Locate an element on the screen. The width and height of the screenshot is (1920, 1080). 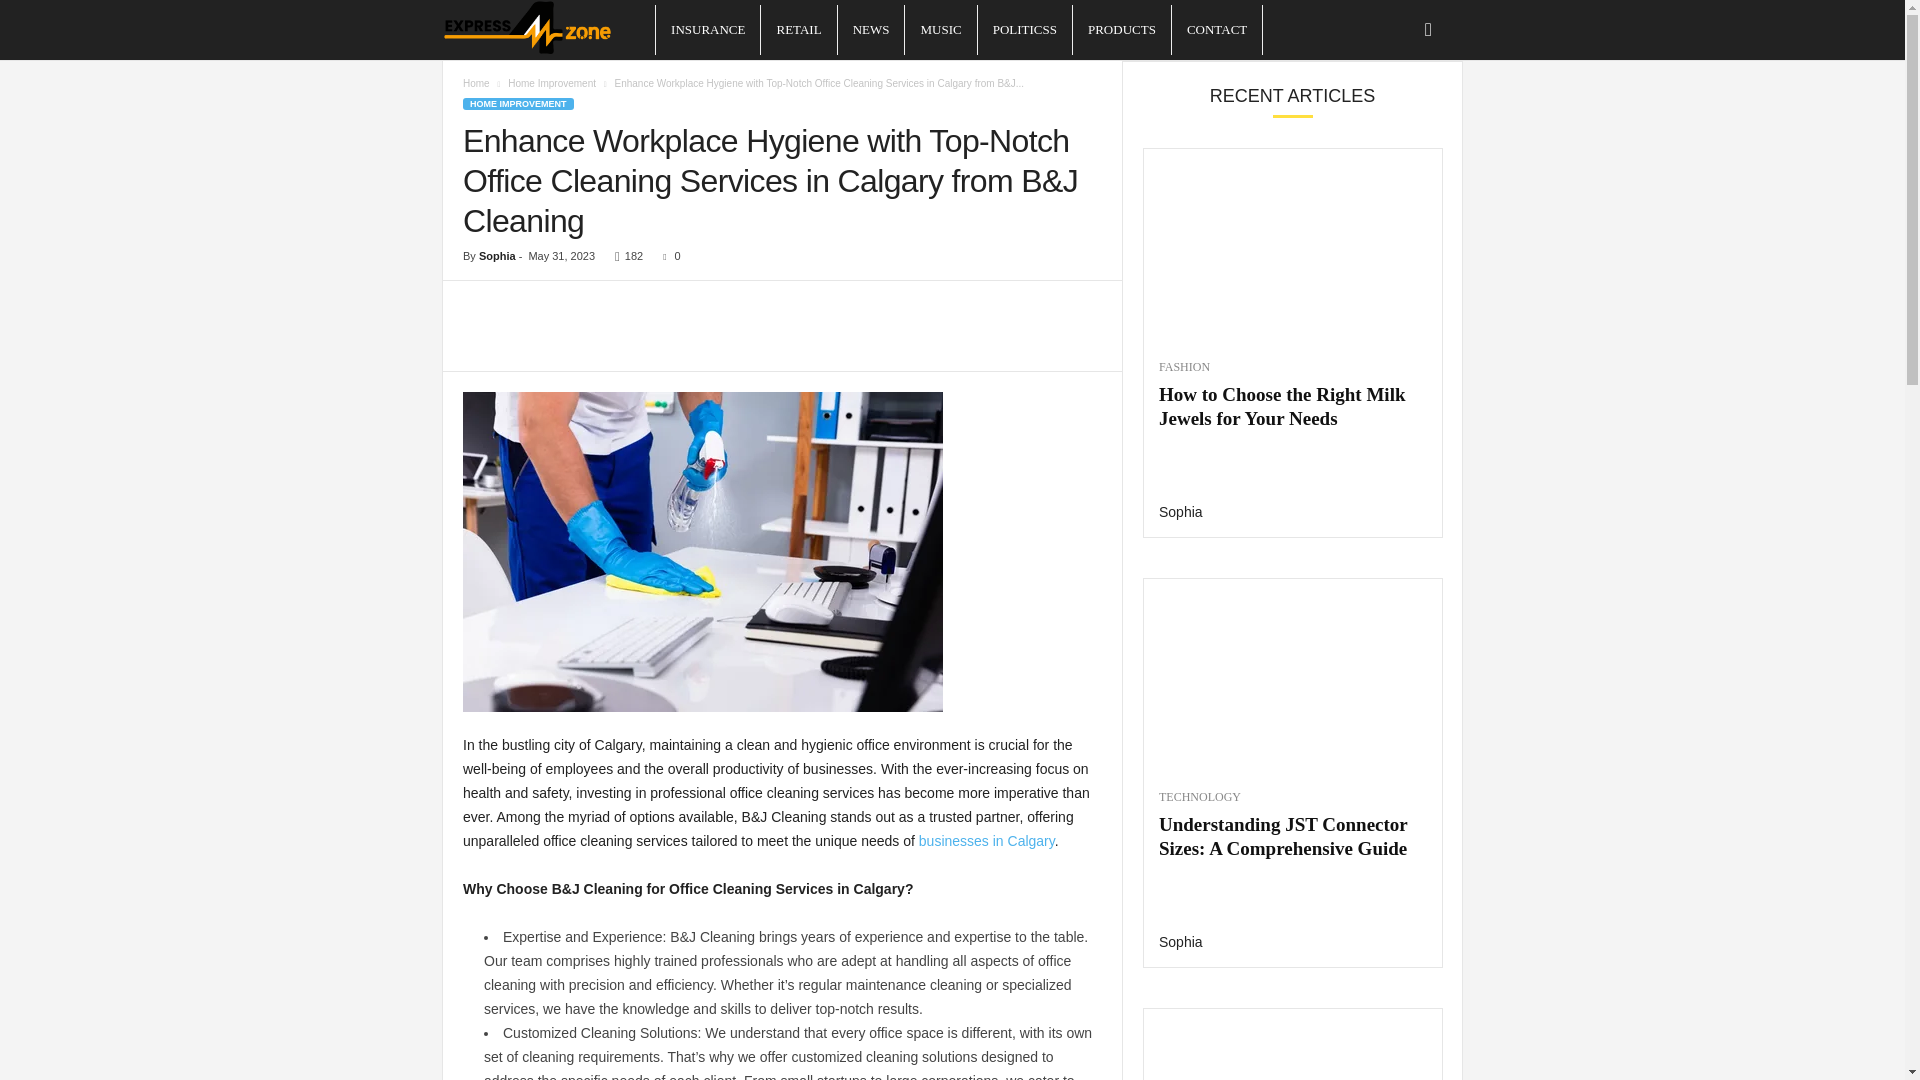
NEWS is located at coordinates (870, 30).